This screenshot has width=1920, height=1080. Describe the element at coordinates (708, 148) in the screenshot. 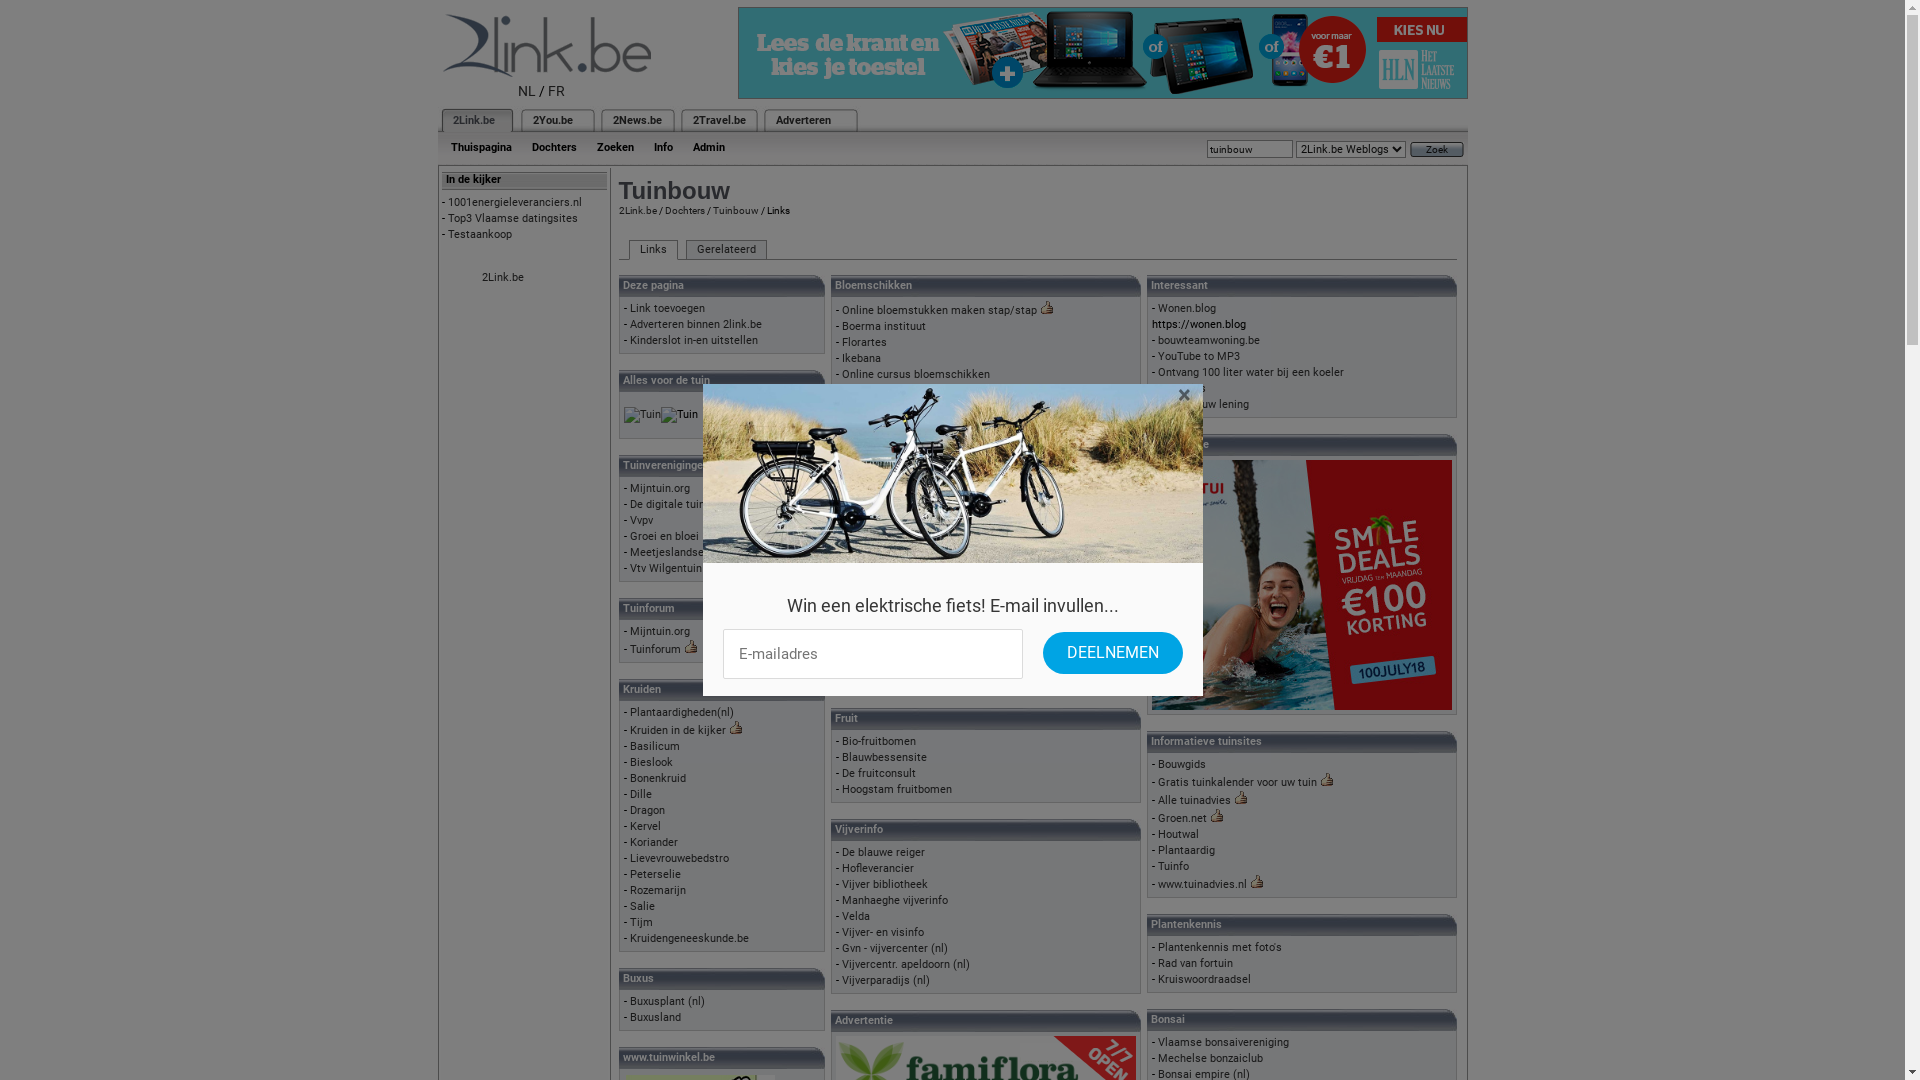

I see `Admin` at that location.